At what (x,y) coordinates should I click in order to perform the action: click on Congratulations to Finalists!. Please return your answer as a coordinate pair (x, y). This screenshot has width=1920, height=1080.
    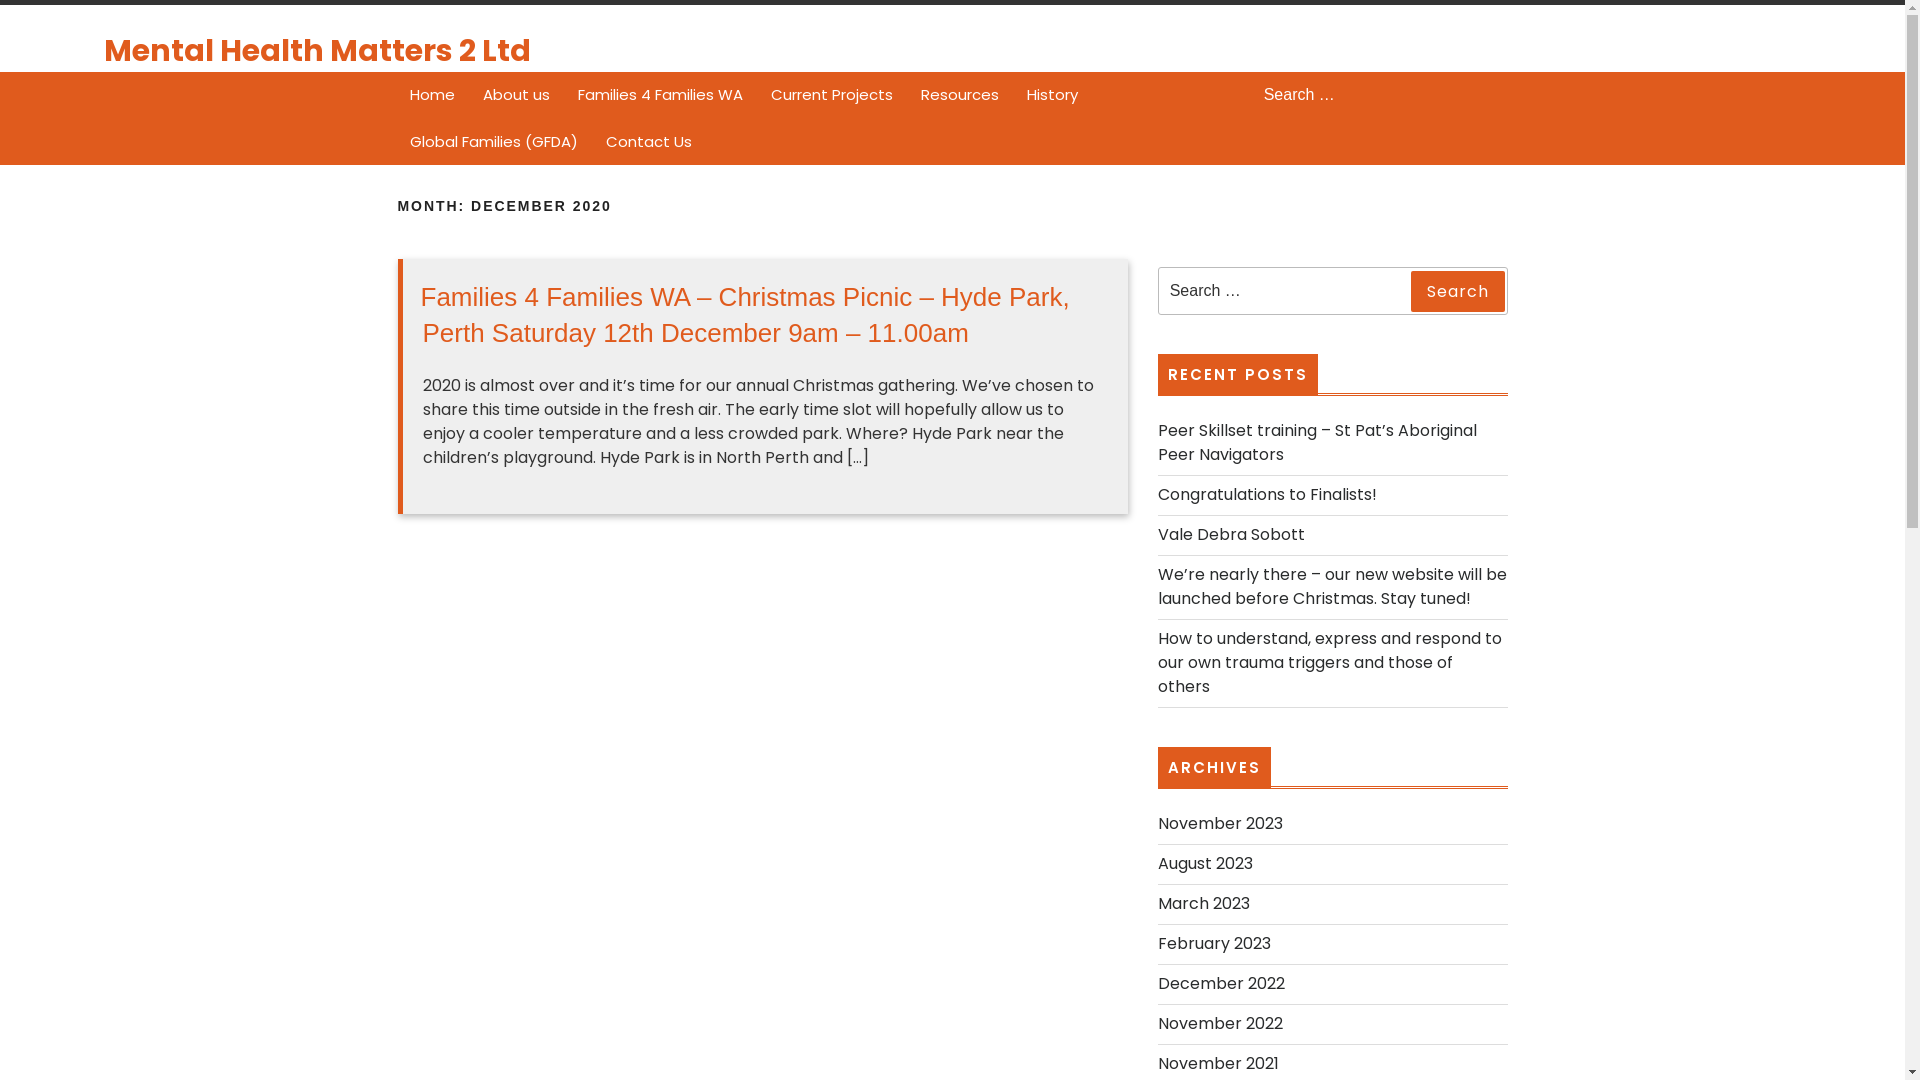
    Looking at the image, I should click on (1268, 494).